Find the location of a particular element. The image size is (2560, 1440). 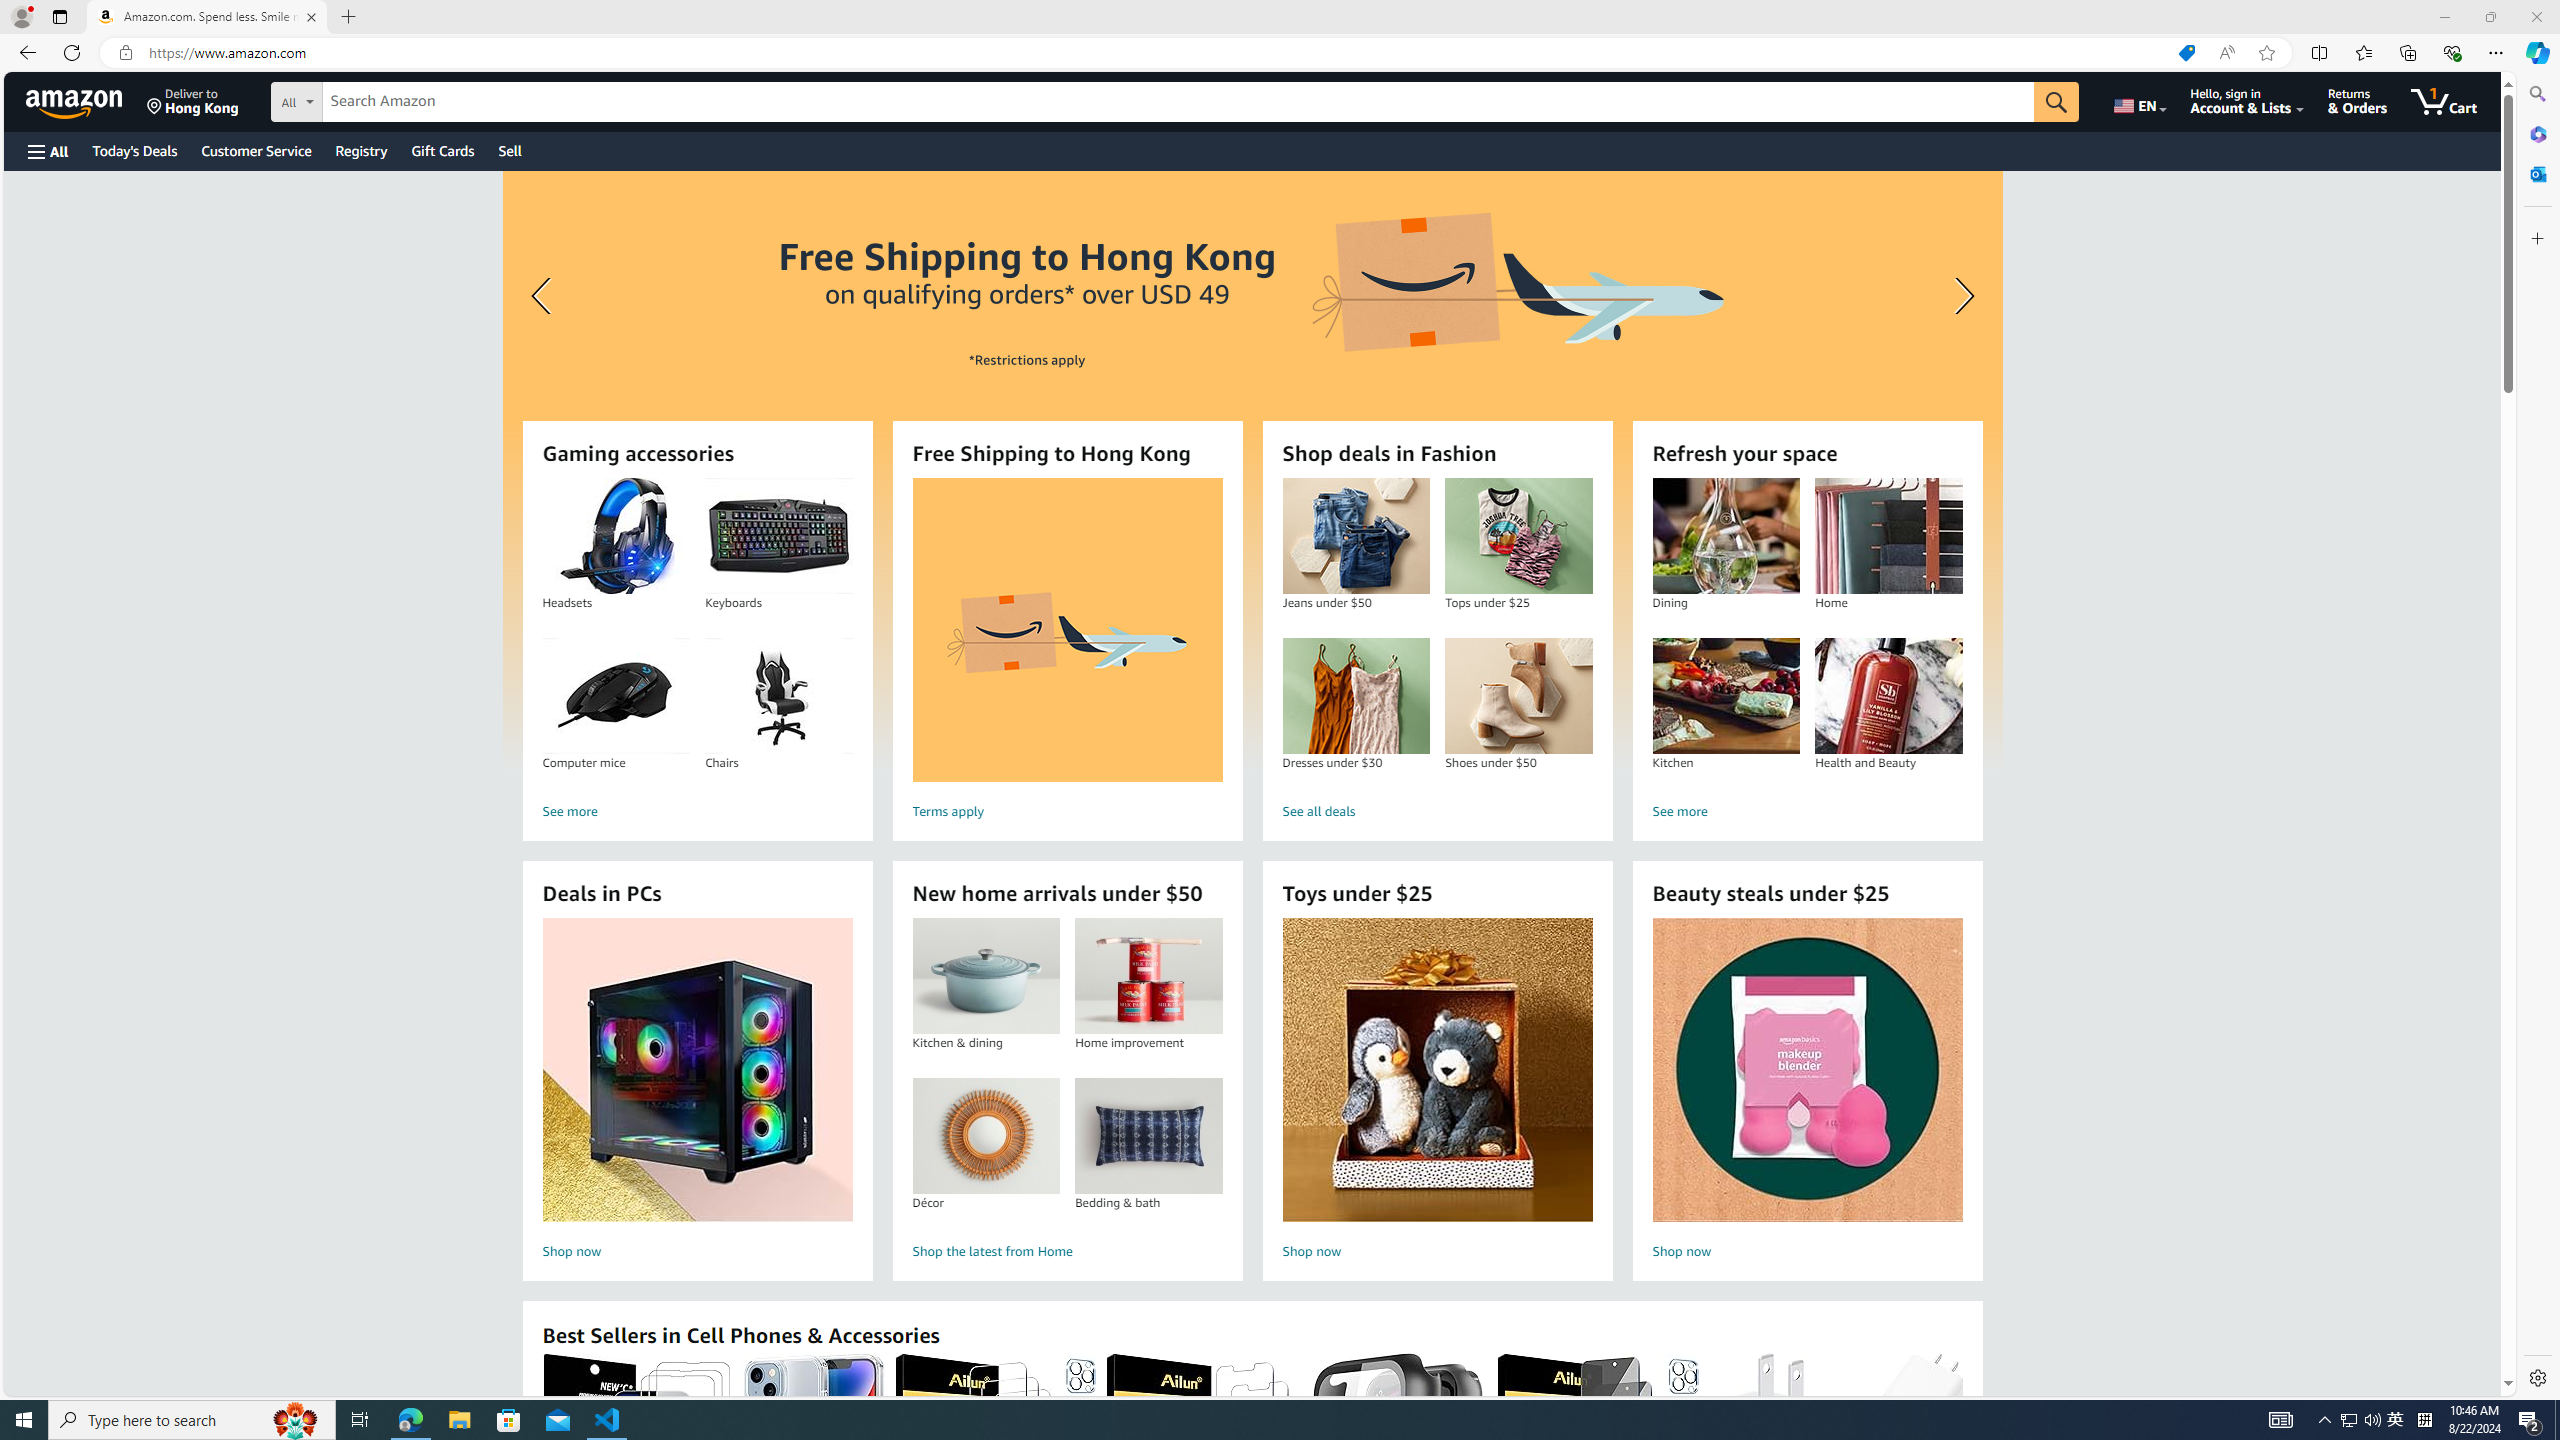

Home improvement is located at coordinates (1149, 976).